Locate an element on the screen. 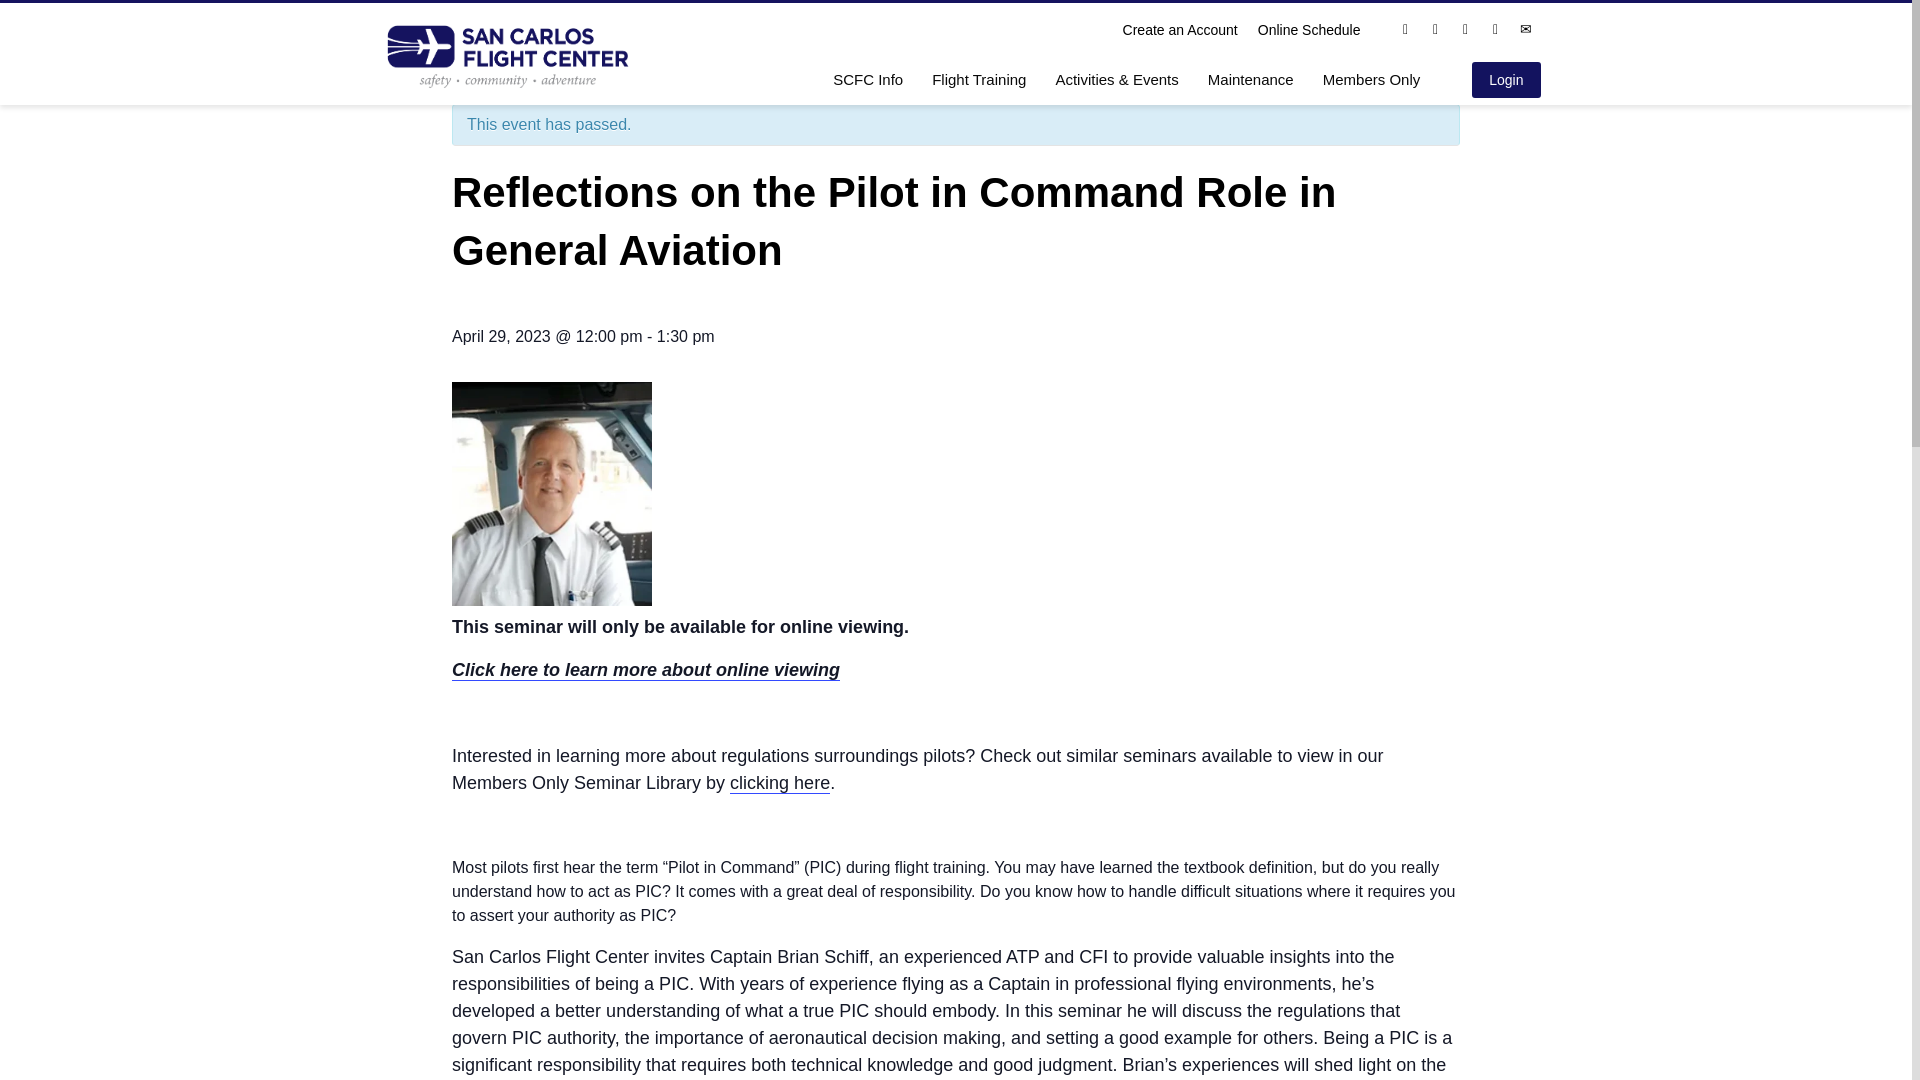  Email is located at coordinates (1526, 30).